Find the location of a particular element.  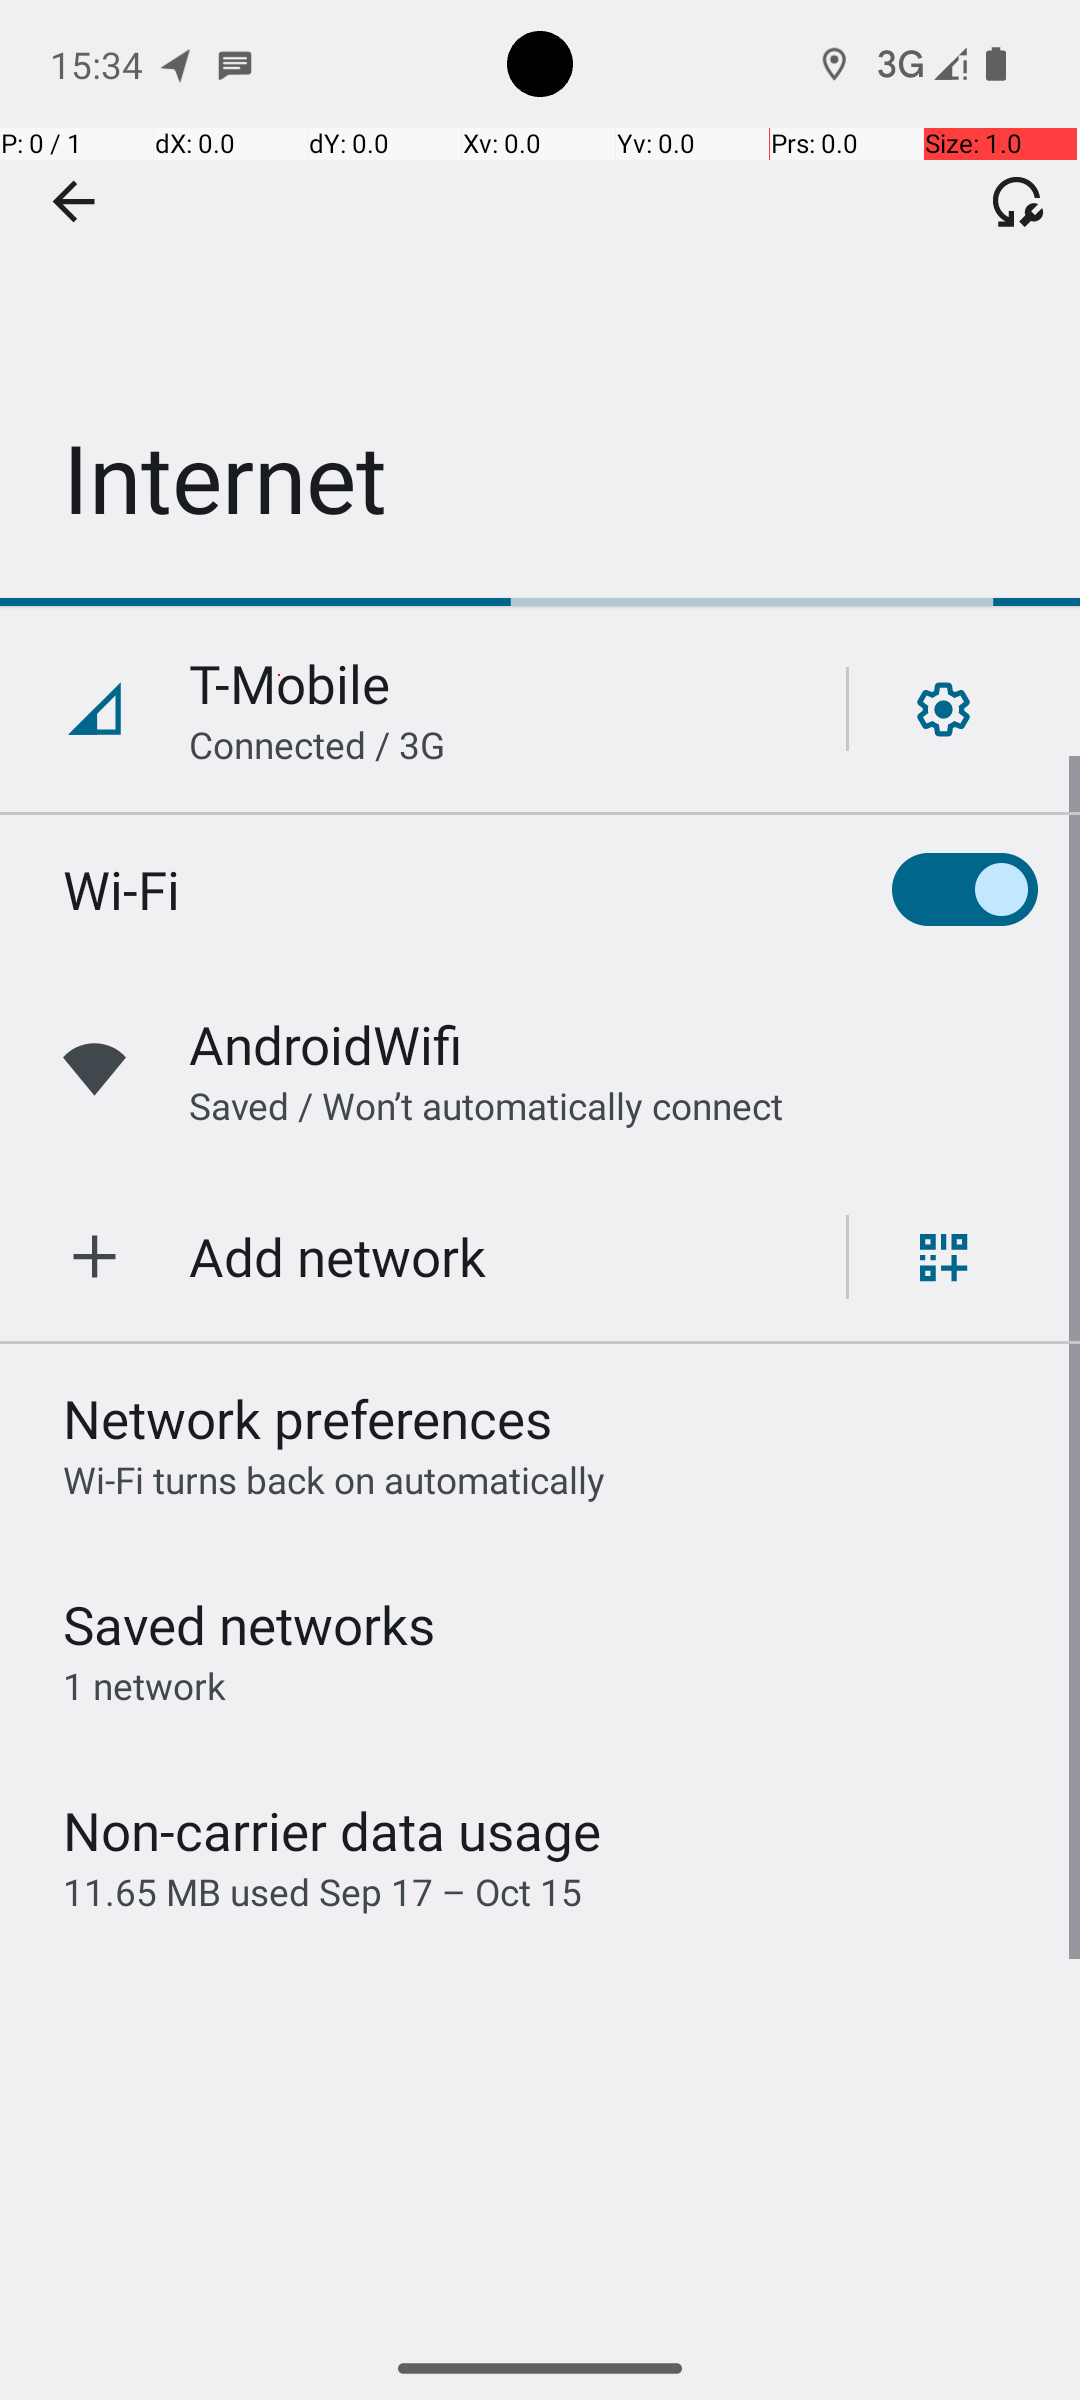

SMS Messenger notification: Noa Mohamed is located at coordinates (235, 64).